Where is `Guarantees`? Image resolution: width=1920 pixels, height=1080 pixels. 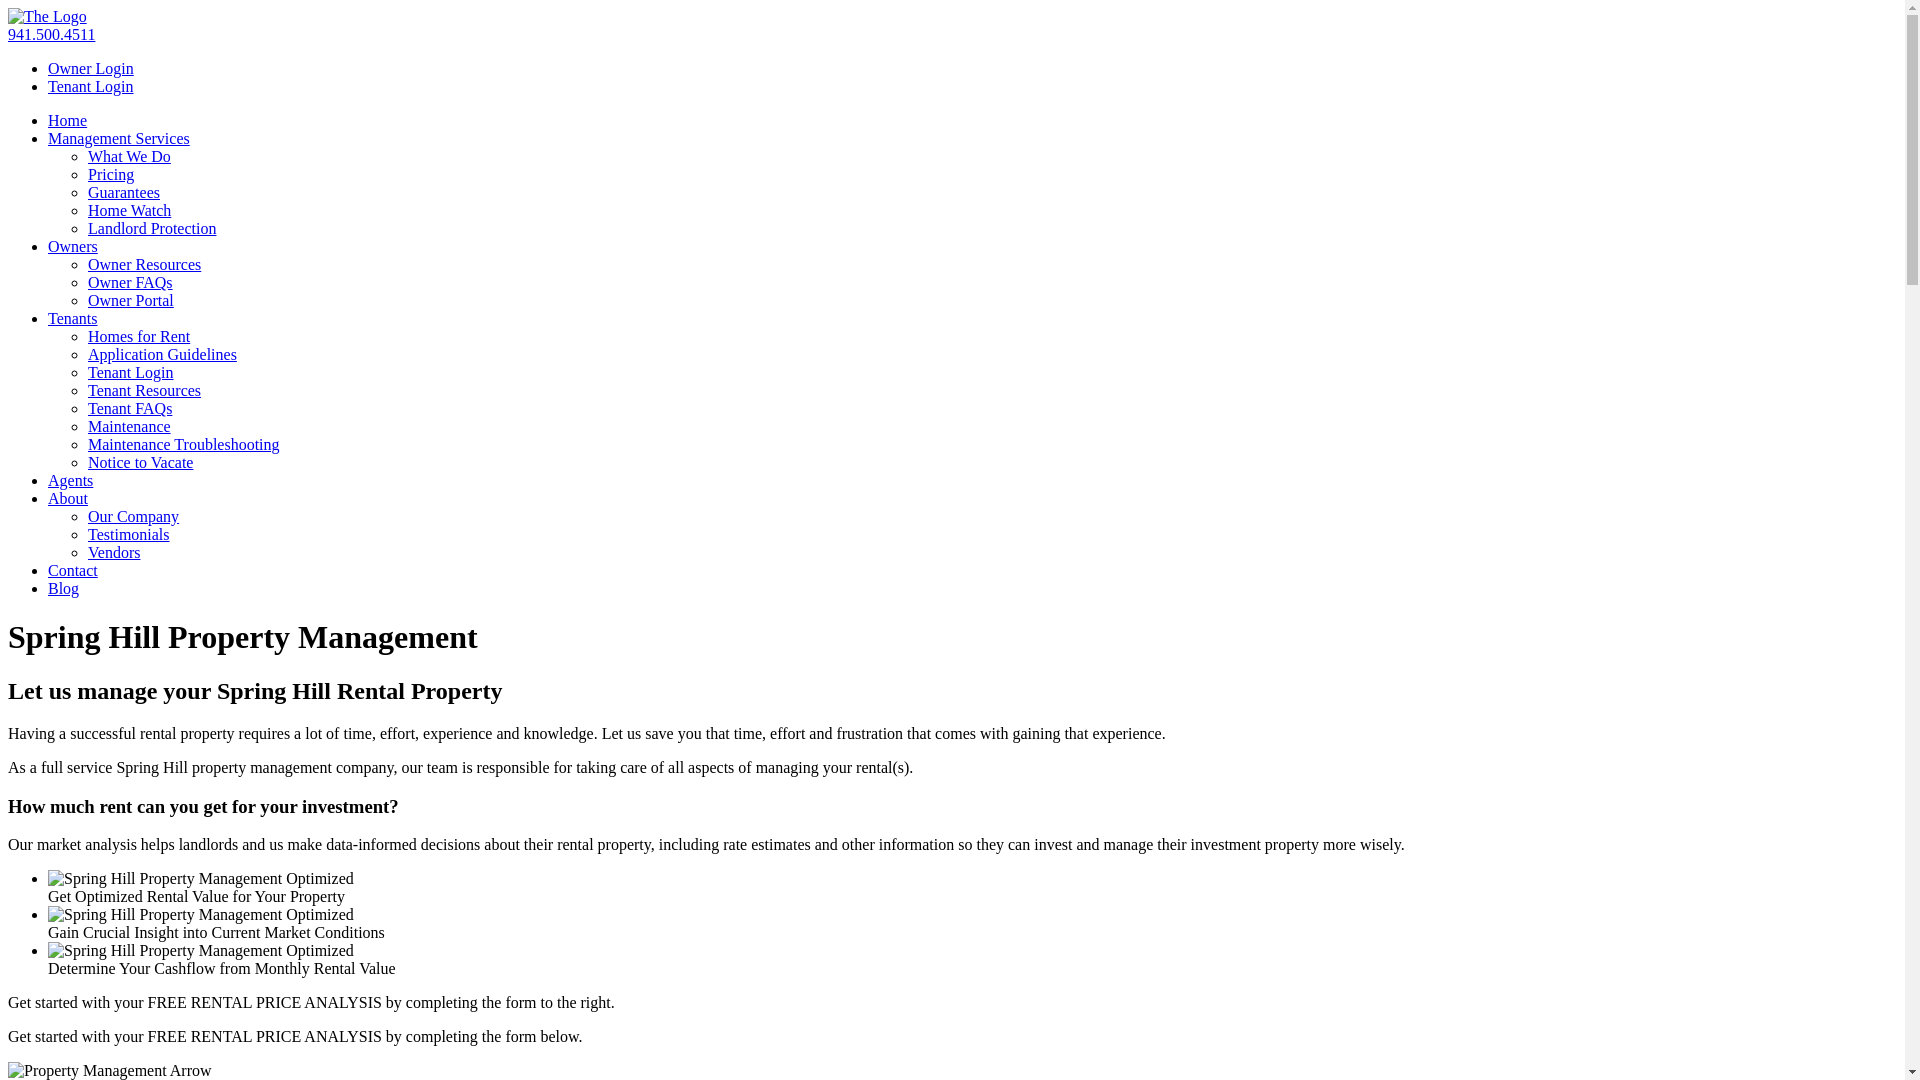 Guarantees is located at coordinates (124, 192).